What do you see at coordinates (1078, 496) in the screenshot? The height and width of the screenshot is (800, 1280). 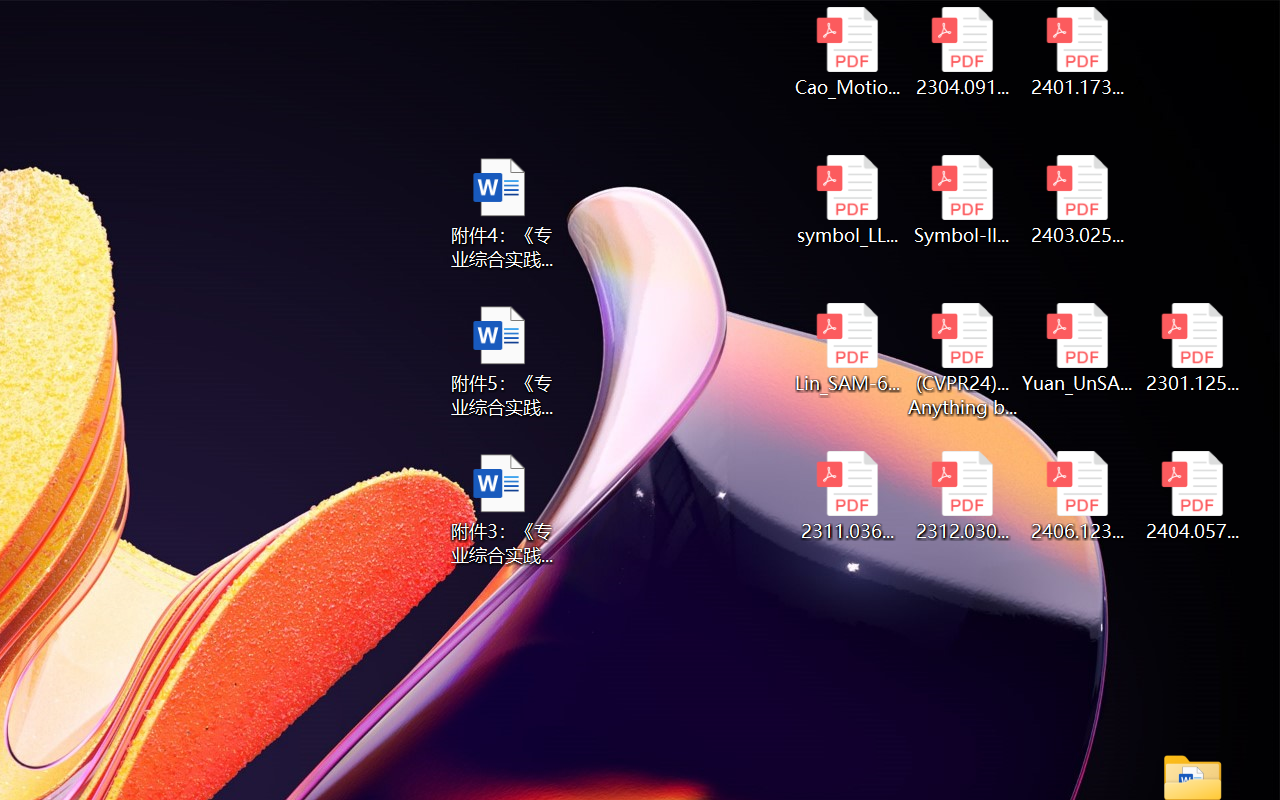 I see `2406.12373v2.pdf` at bounding box center [1078, 496].